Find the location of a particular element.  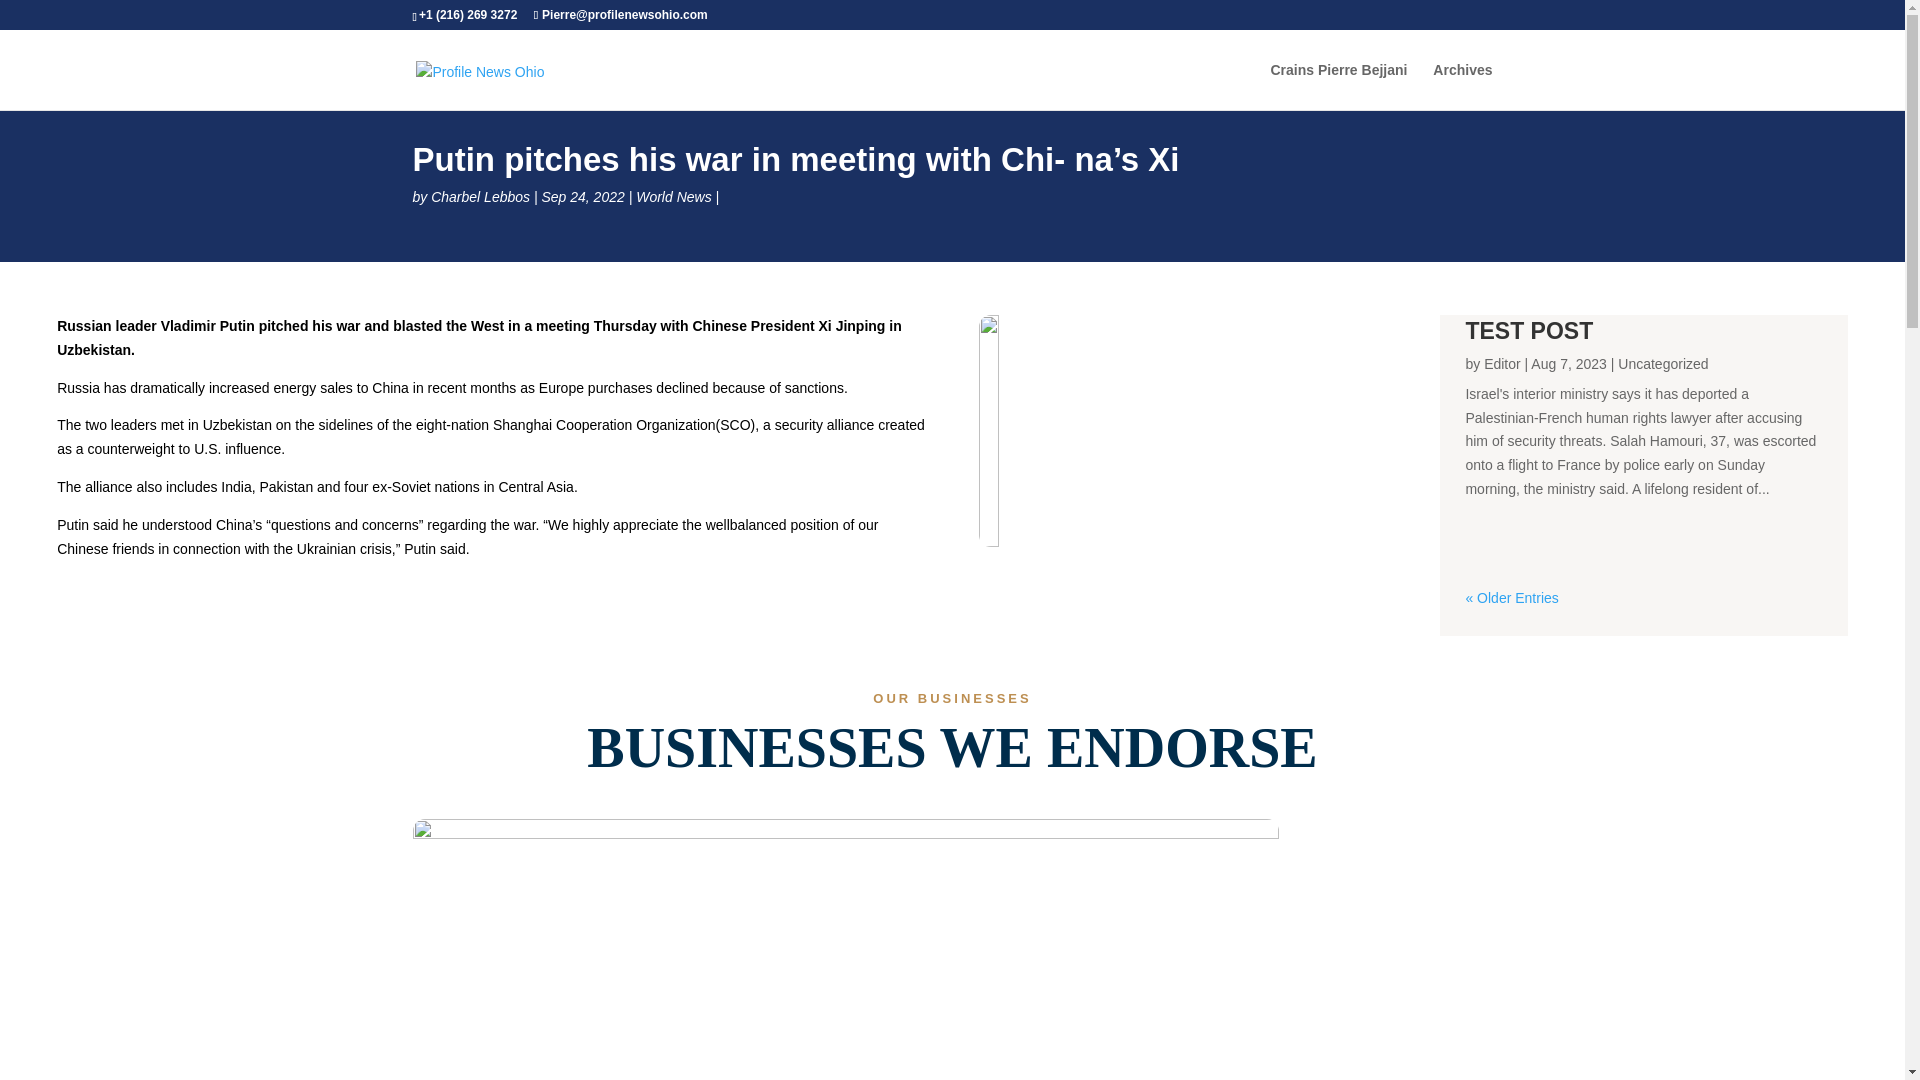

Uncategorized is located at coordinates (1663, 364).